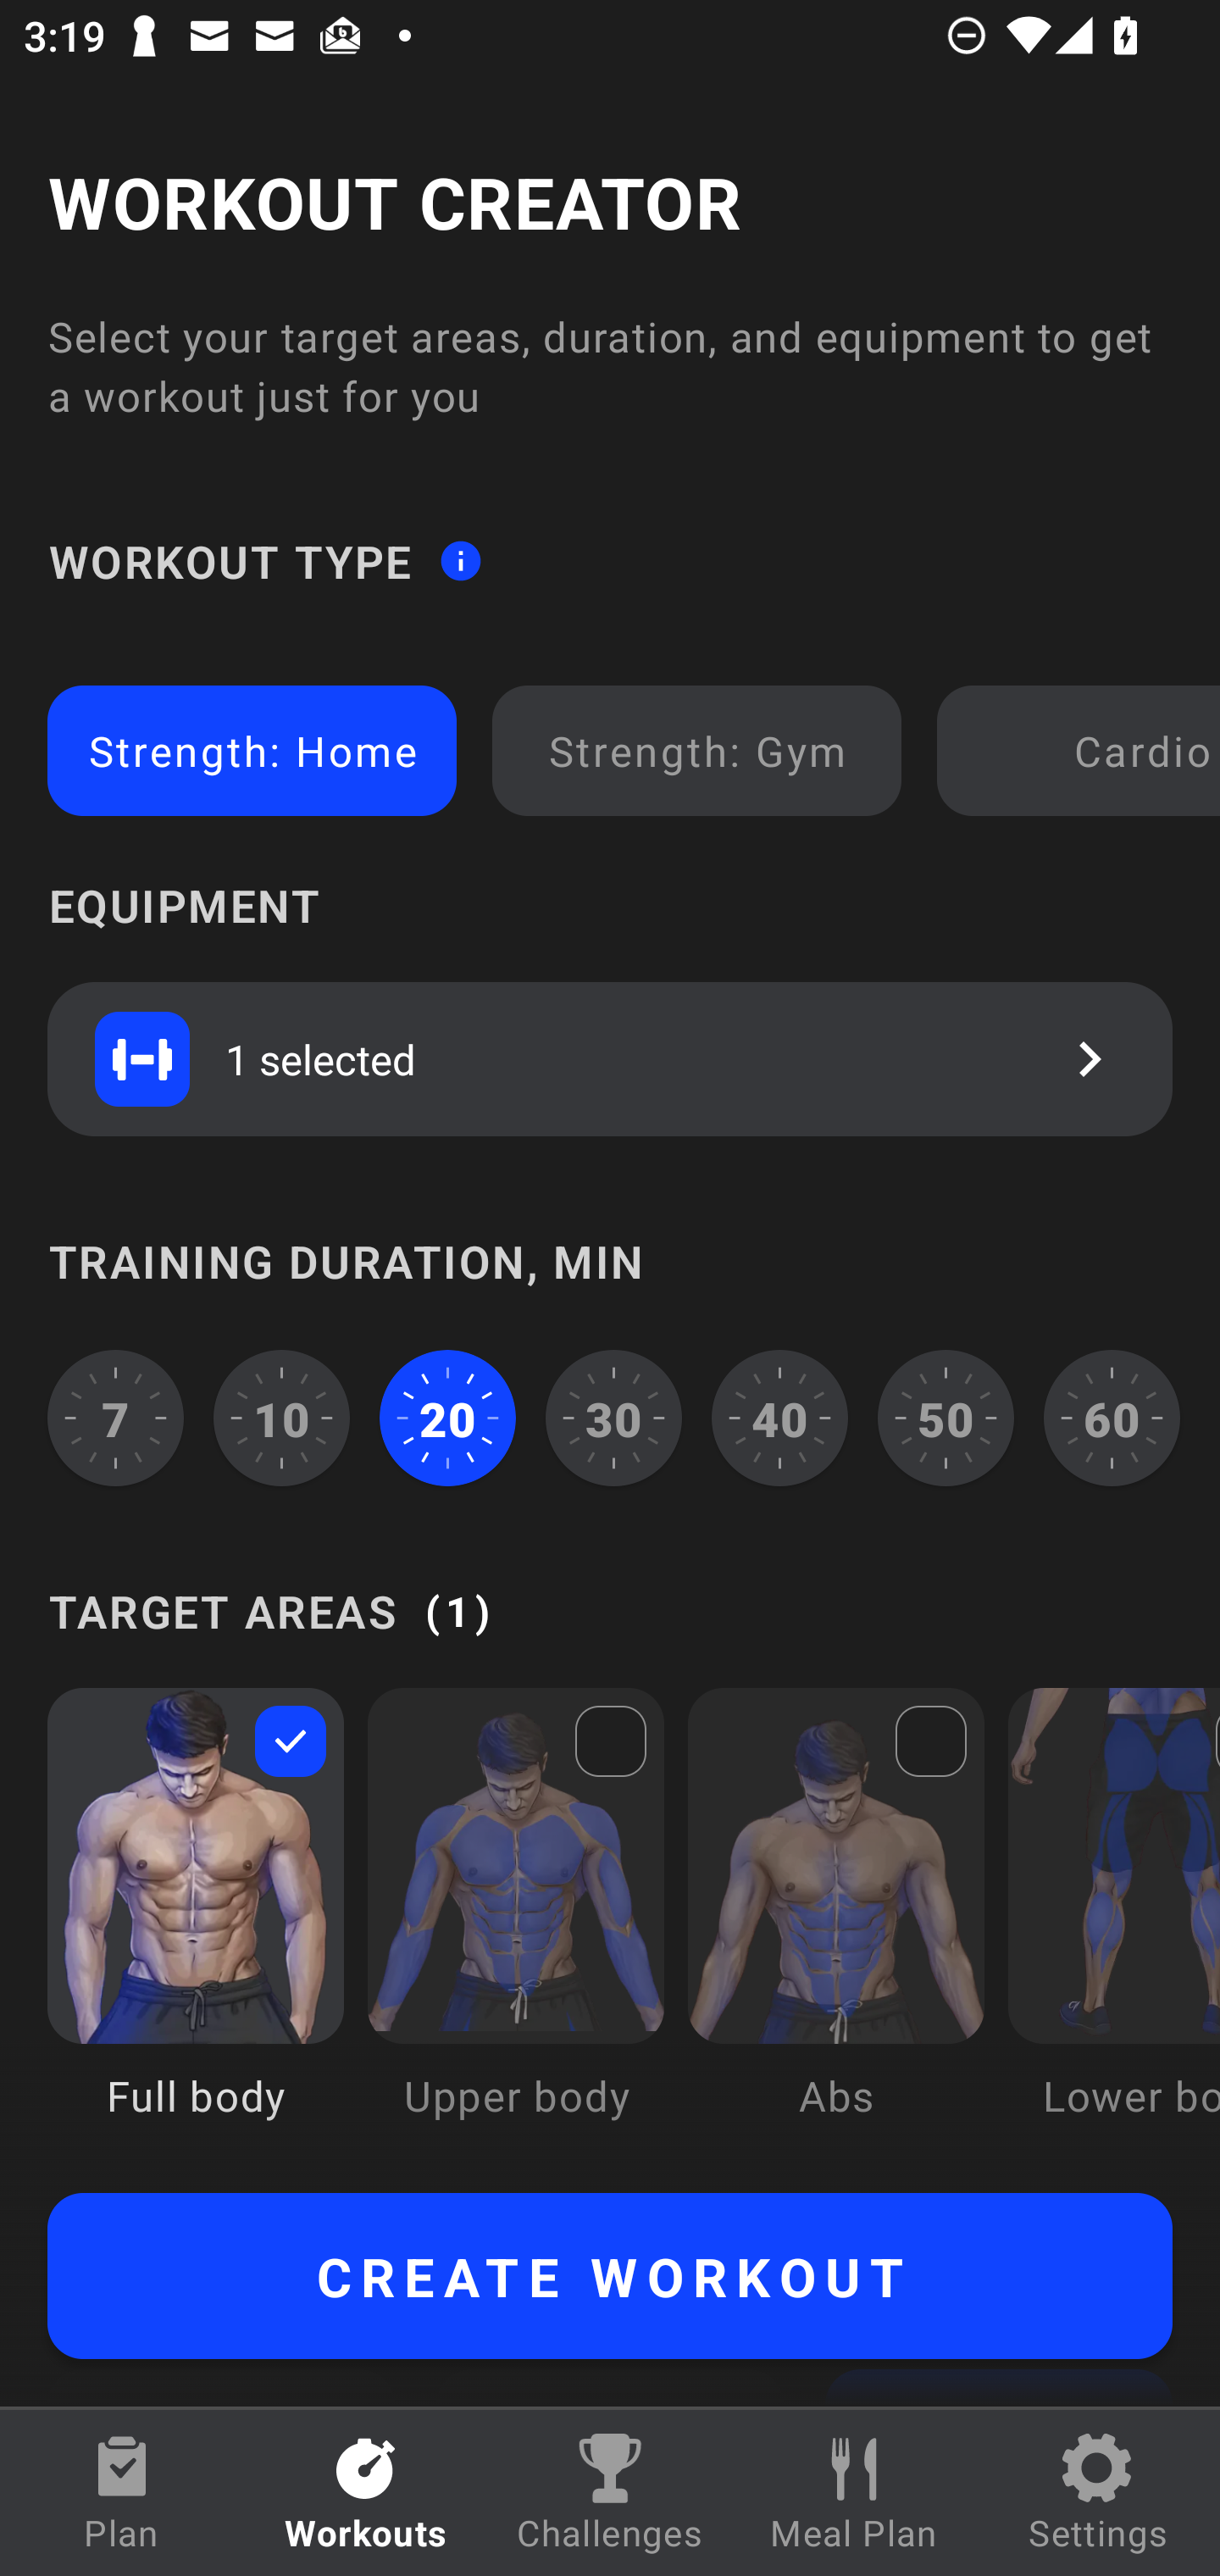 This screenshot has width=1220, height=2576. What do you see at coordinates (515, 1927) in the screenshot?
I see `Upper body` at bounding box center [515, 1927].